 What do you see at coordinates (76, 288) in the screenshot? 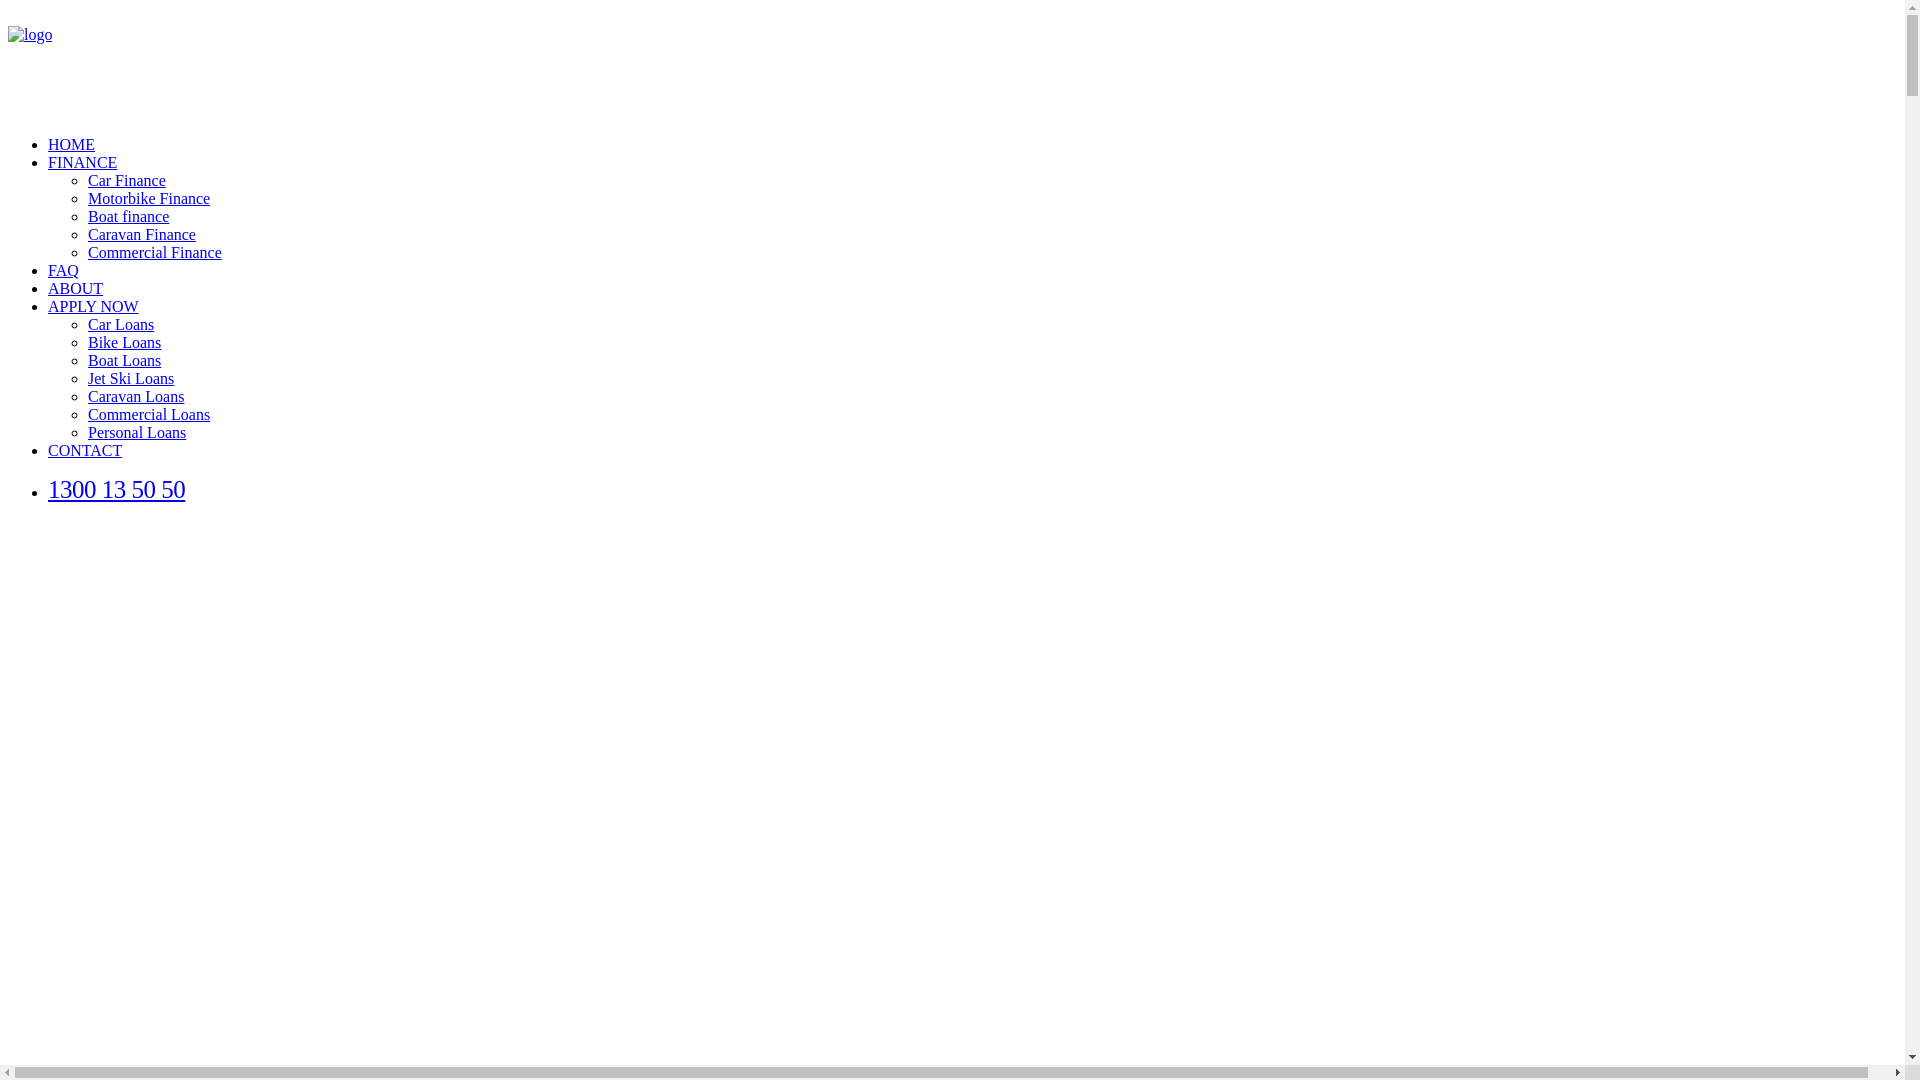
I see `ABOUT` at bounding box center [76, 288].